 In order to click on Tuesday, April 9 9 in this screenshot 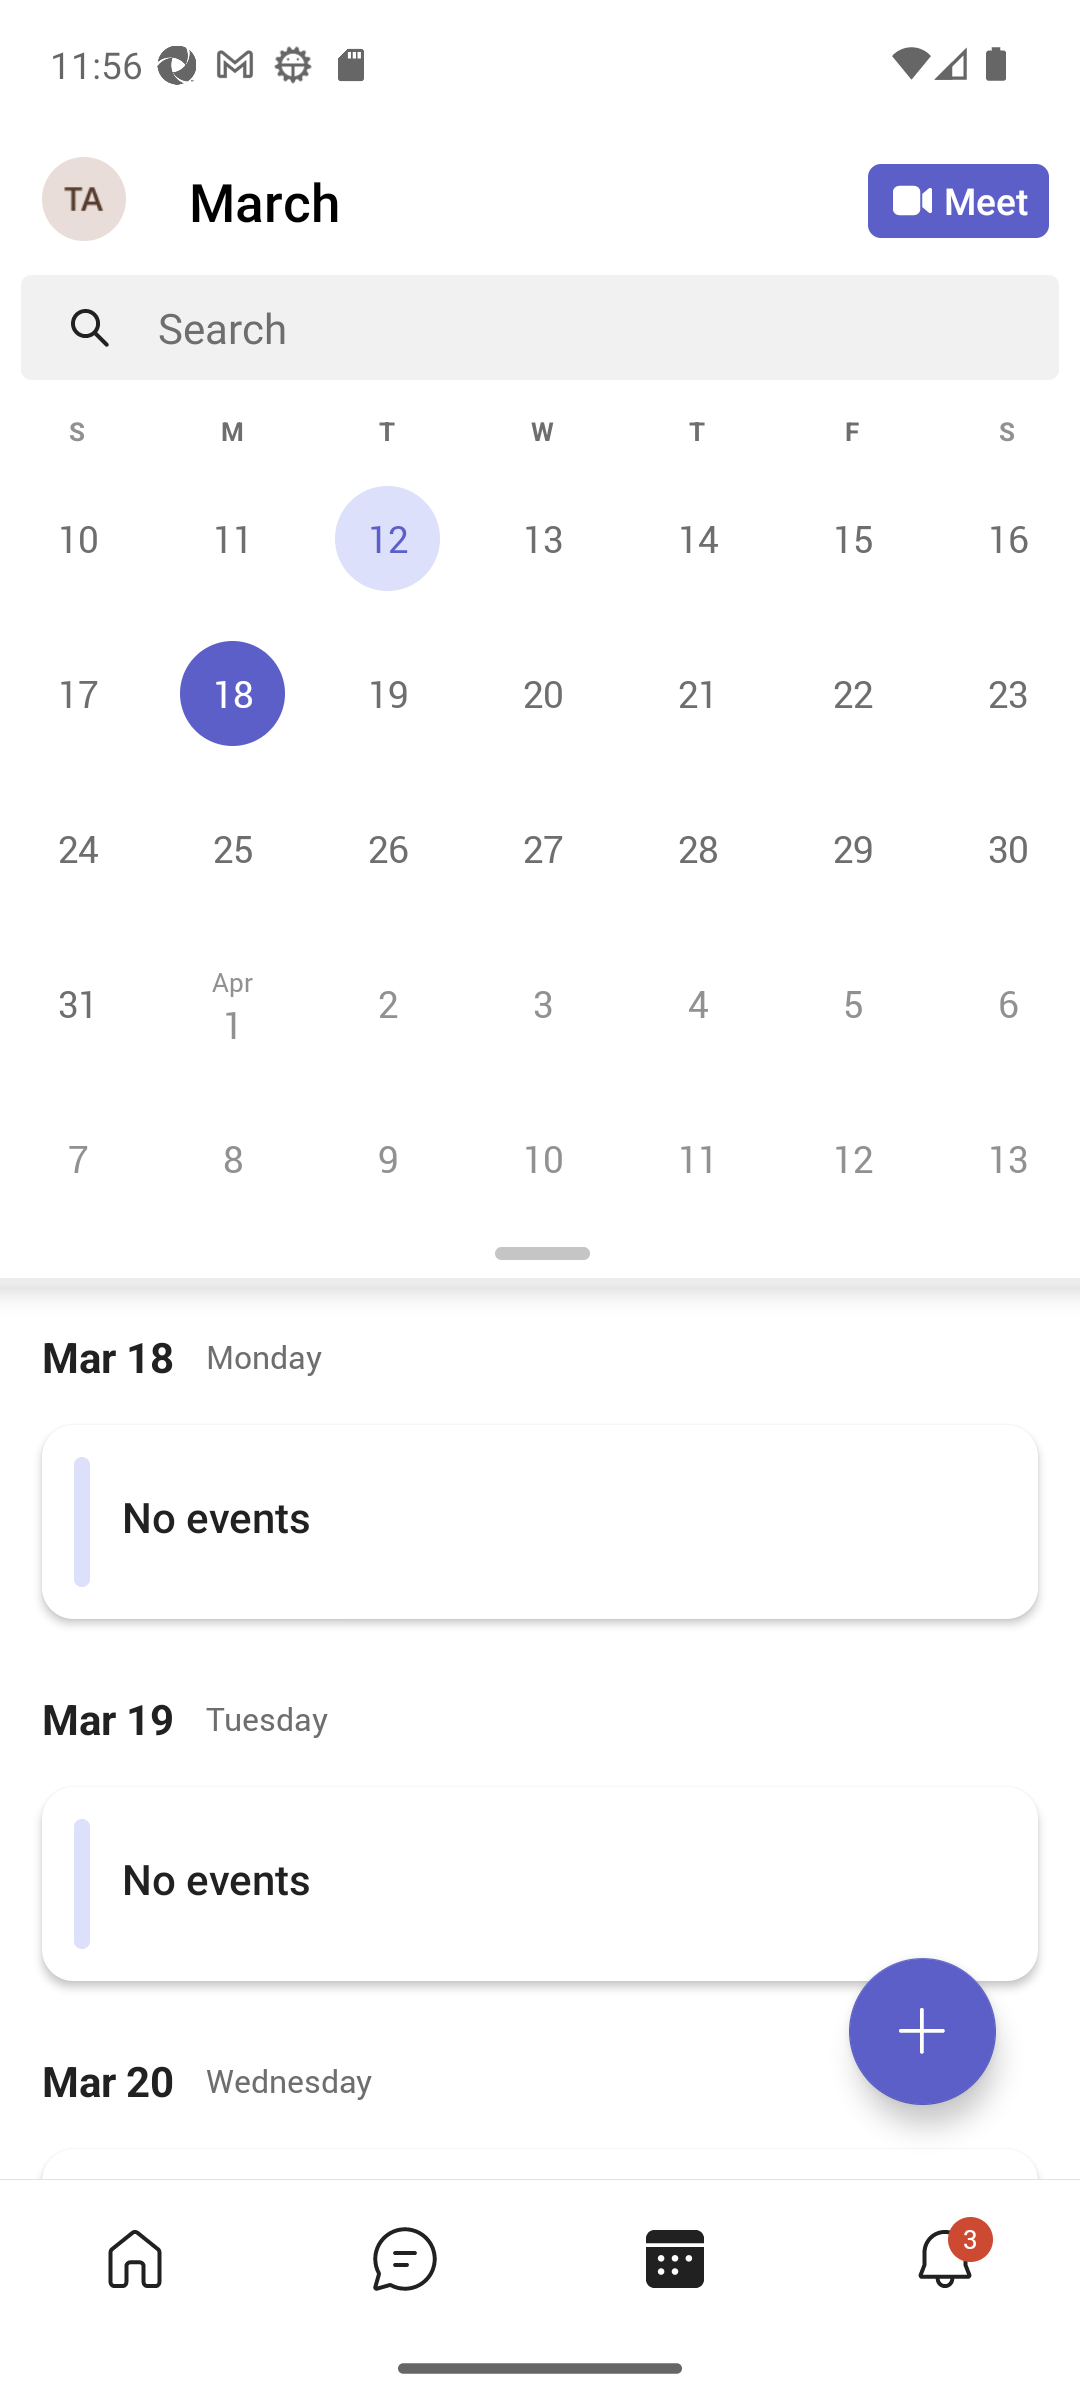, I will do `click(387, 1158)`.